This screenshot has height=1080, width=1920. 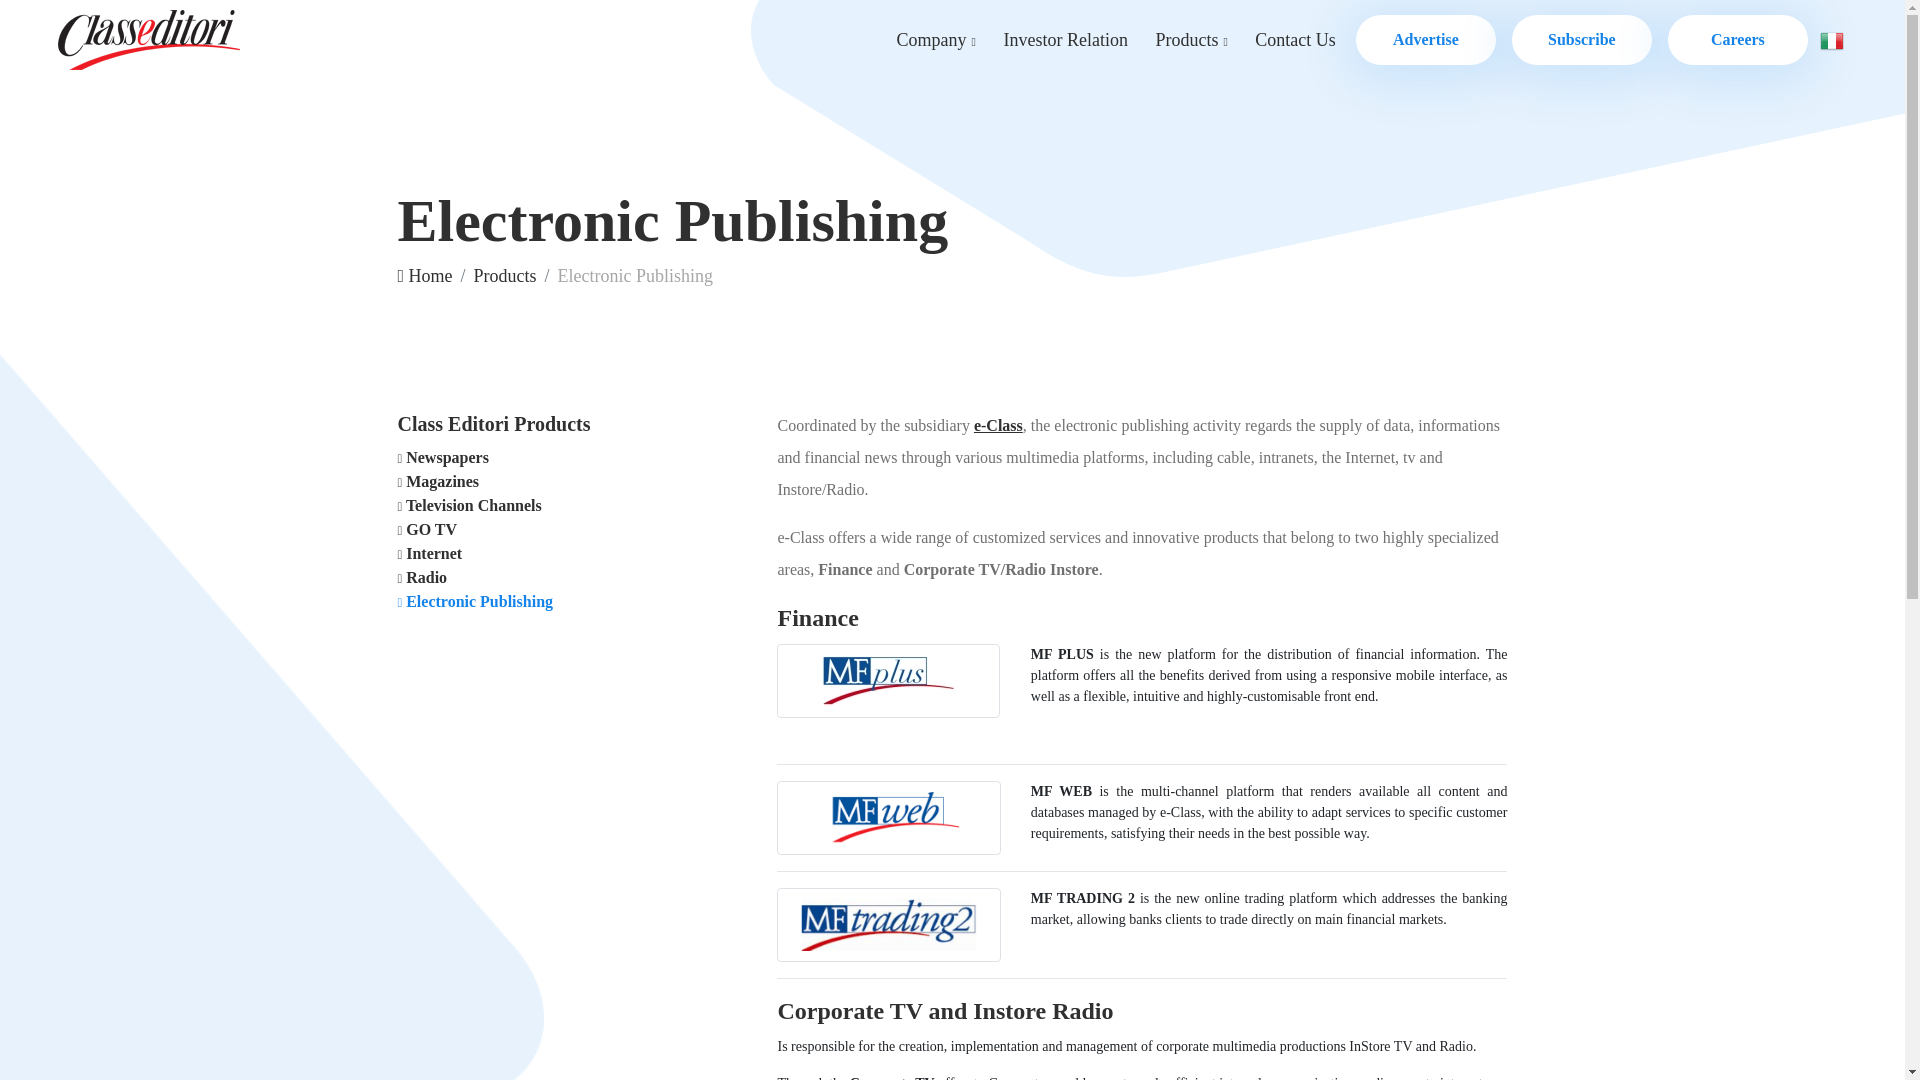 I want to click on Careers, so click(x=1738, y=40).